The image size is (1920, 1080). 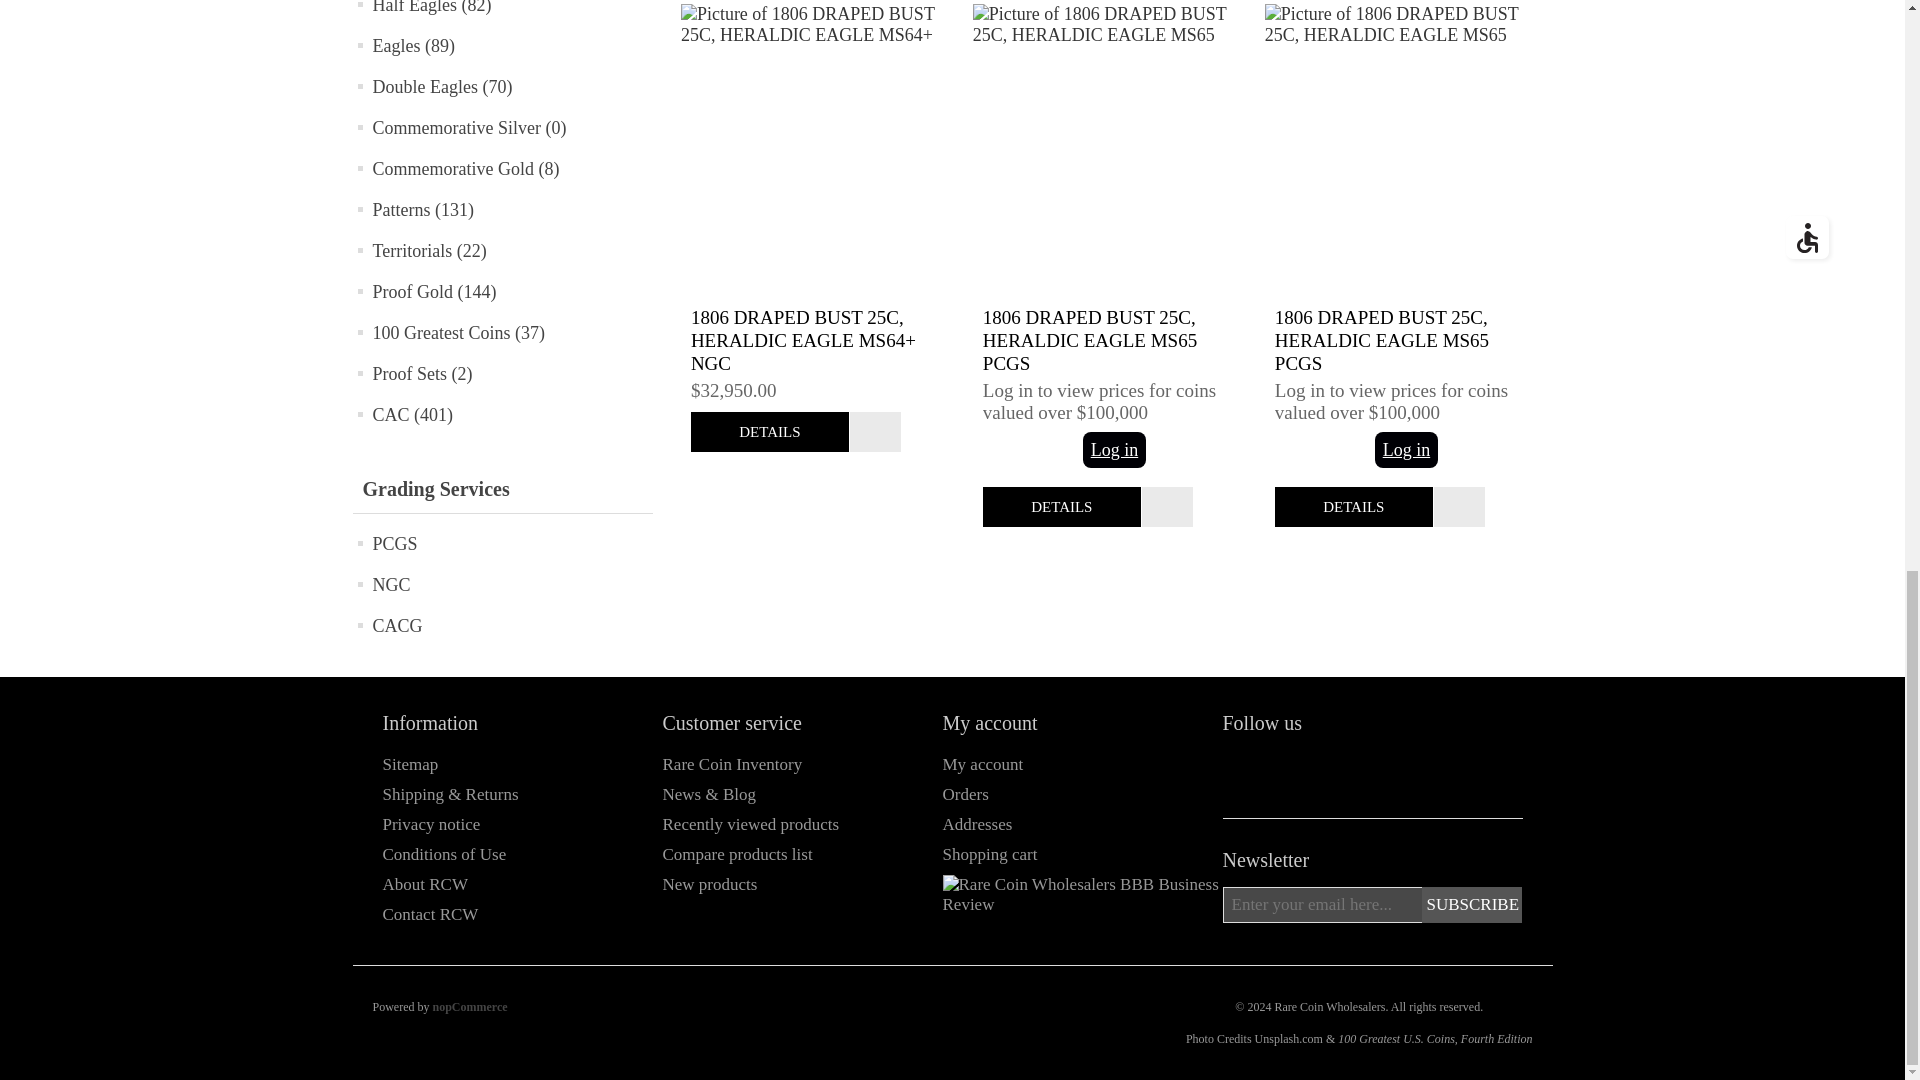 What do you see at coordinates (875, 432) in the screenshot?
I see `Add to compare list` at bounding box center [875, 432].